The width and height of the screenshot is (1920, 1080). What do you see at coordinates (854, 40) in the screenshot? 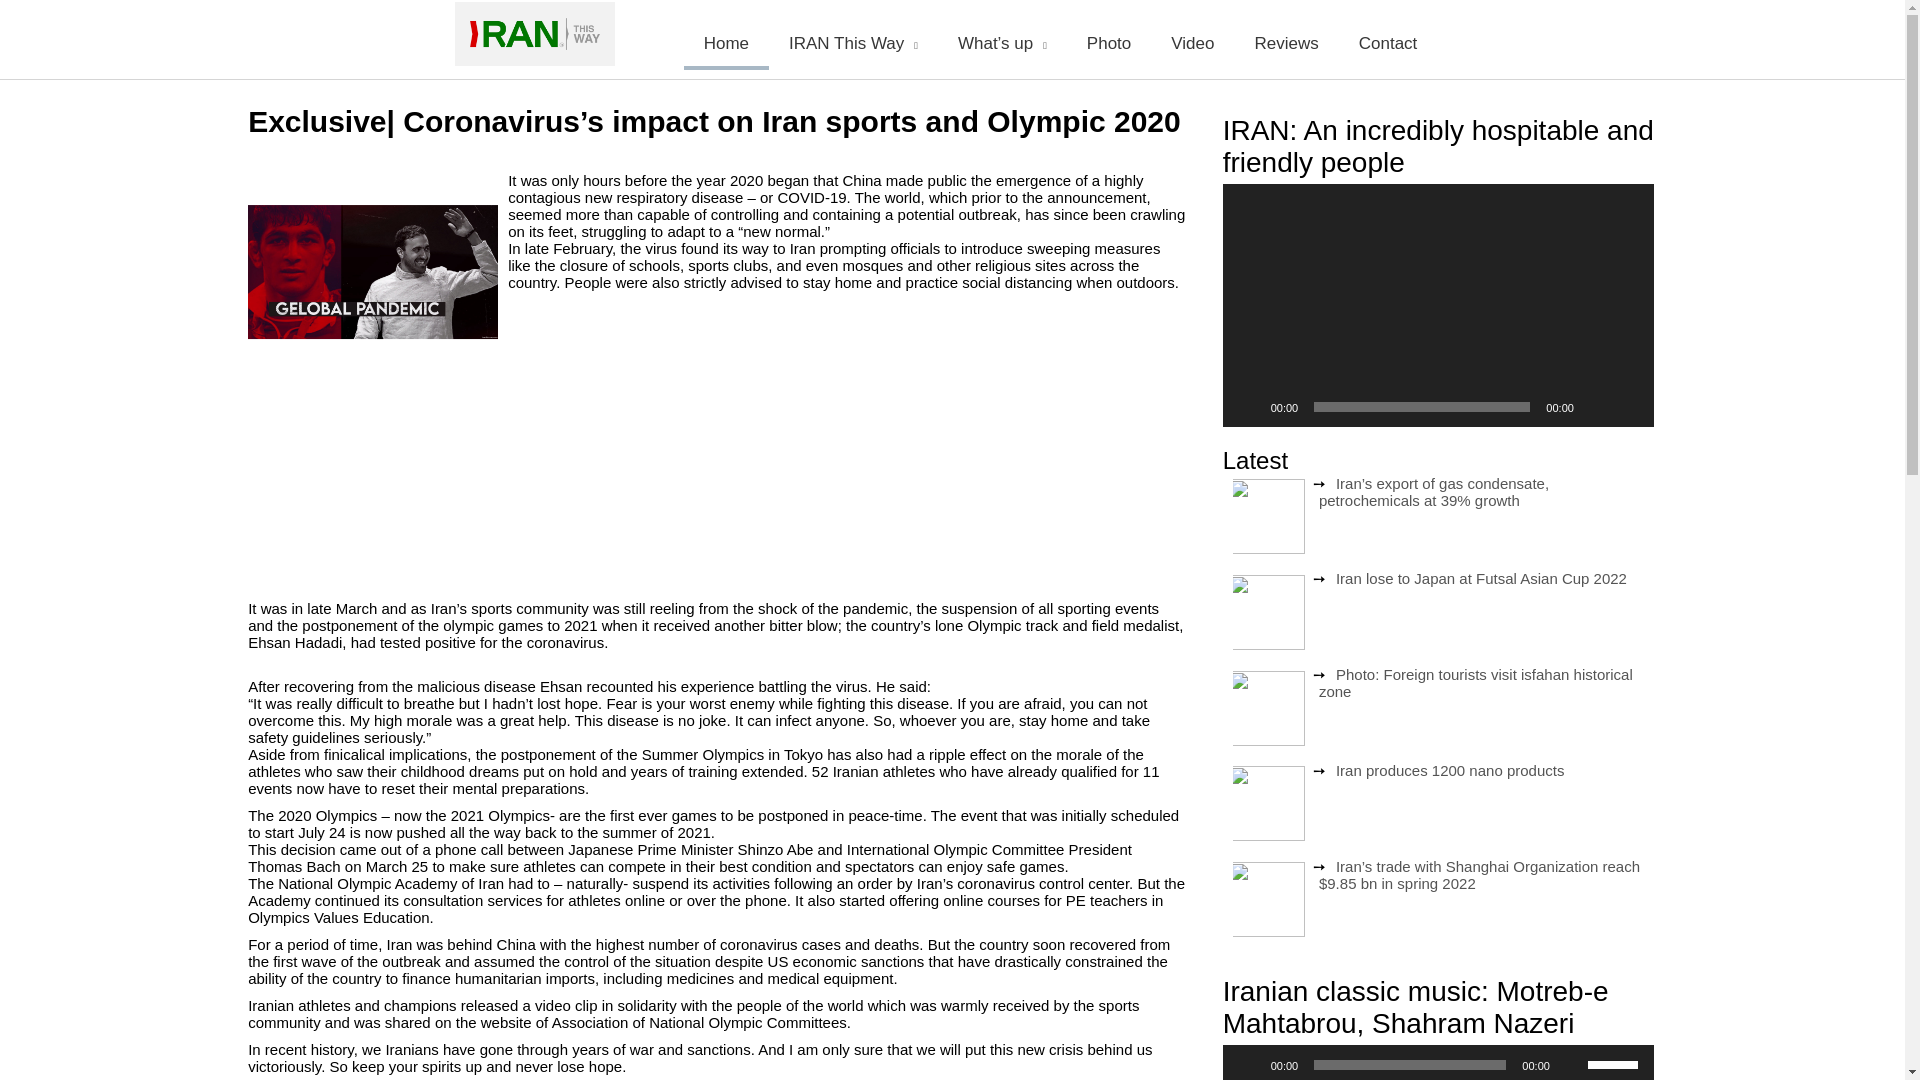
I see `IRAN This Way` at bounding box center [854, 40].